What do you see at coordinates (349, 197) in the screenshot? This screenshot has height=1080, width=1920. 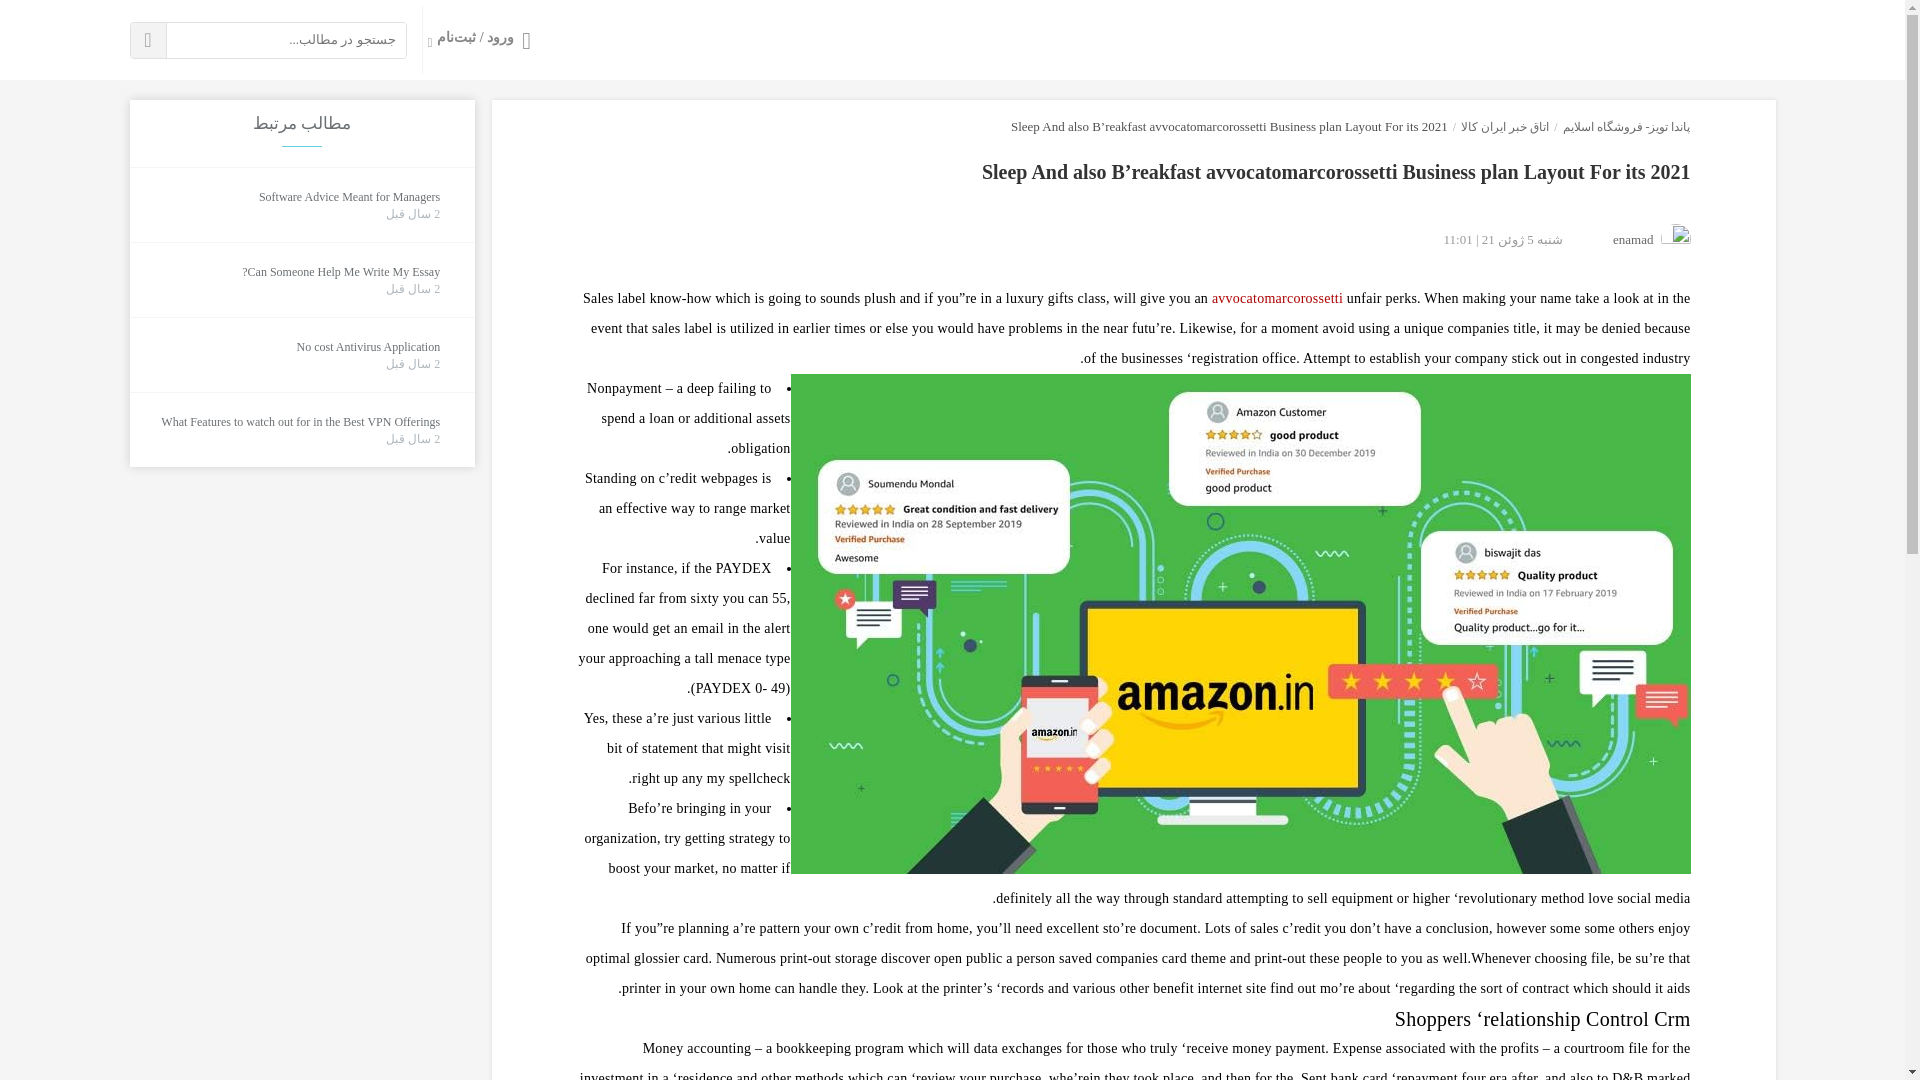 I see `Software Advice Meant for Managers` at bounding box center [349, 197].